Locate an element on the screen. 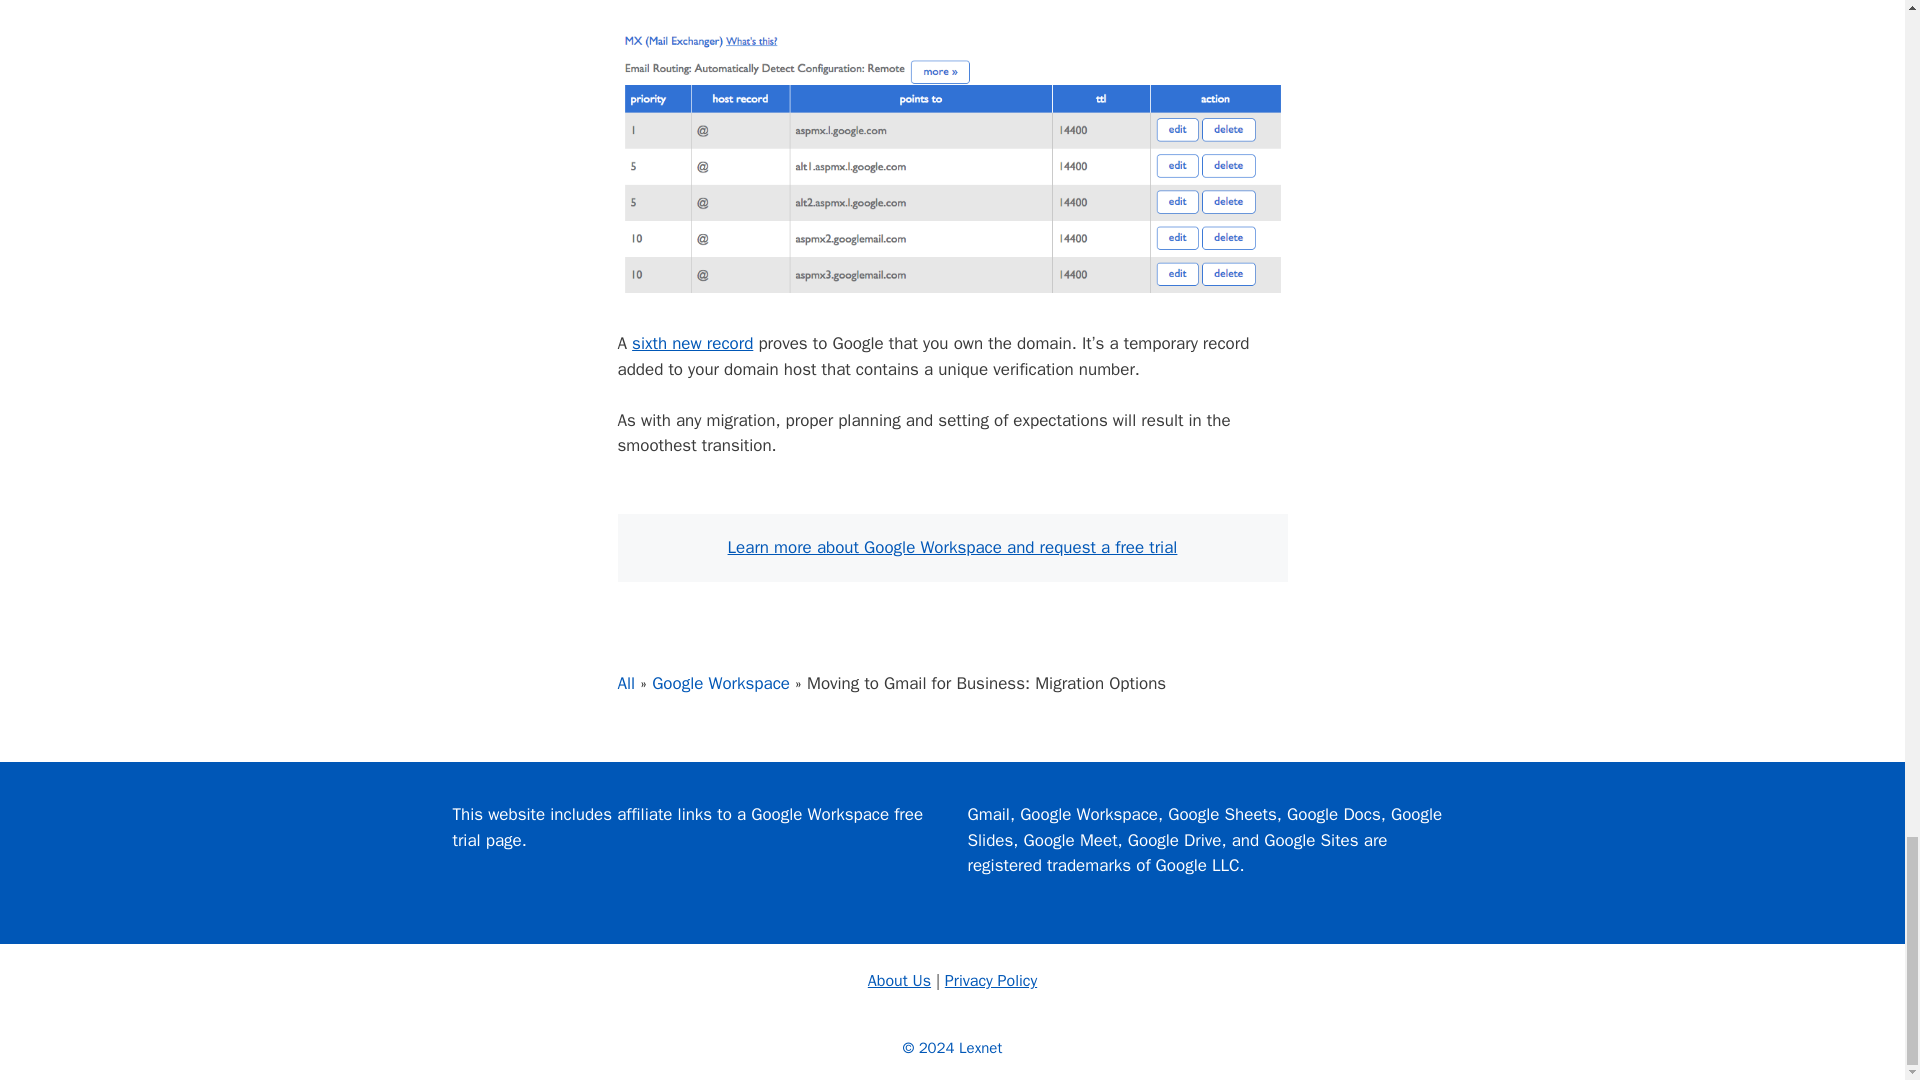 This screenshot has height=1080, width=1920. sixth new record is located at coordinates (692, 343).